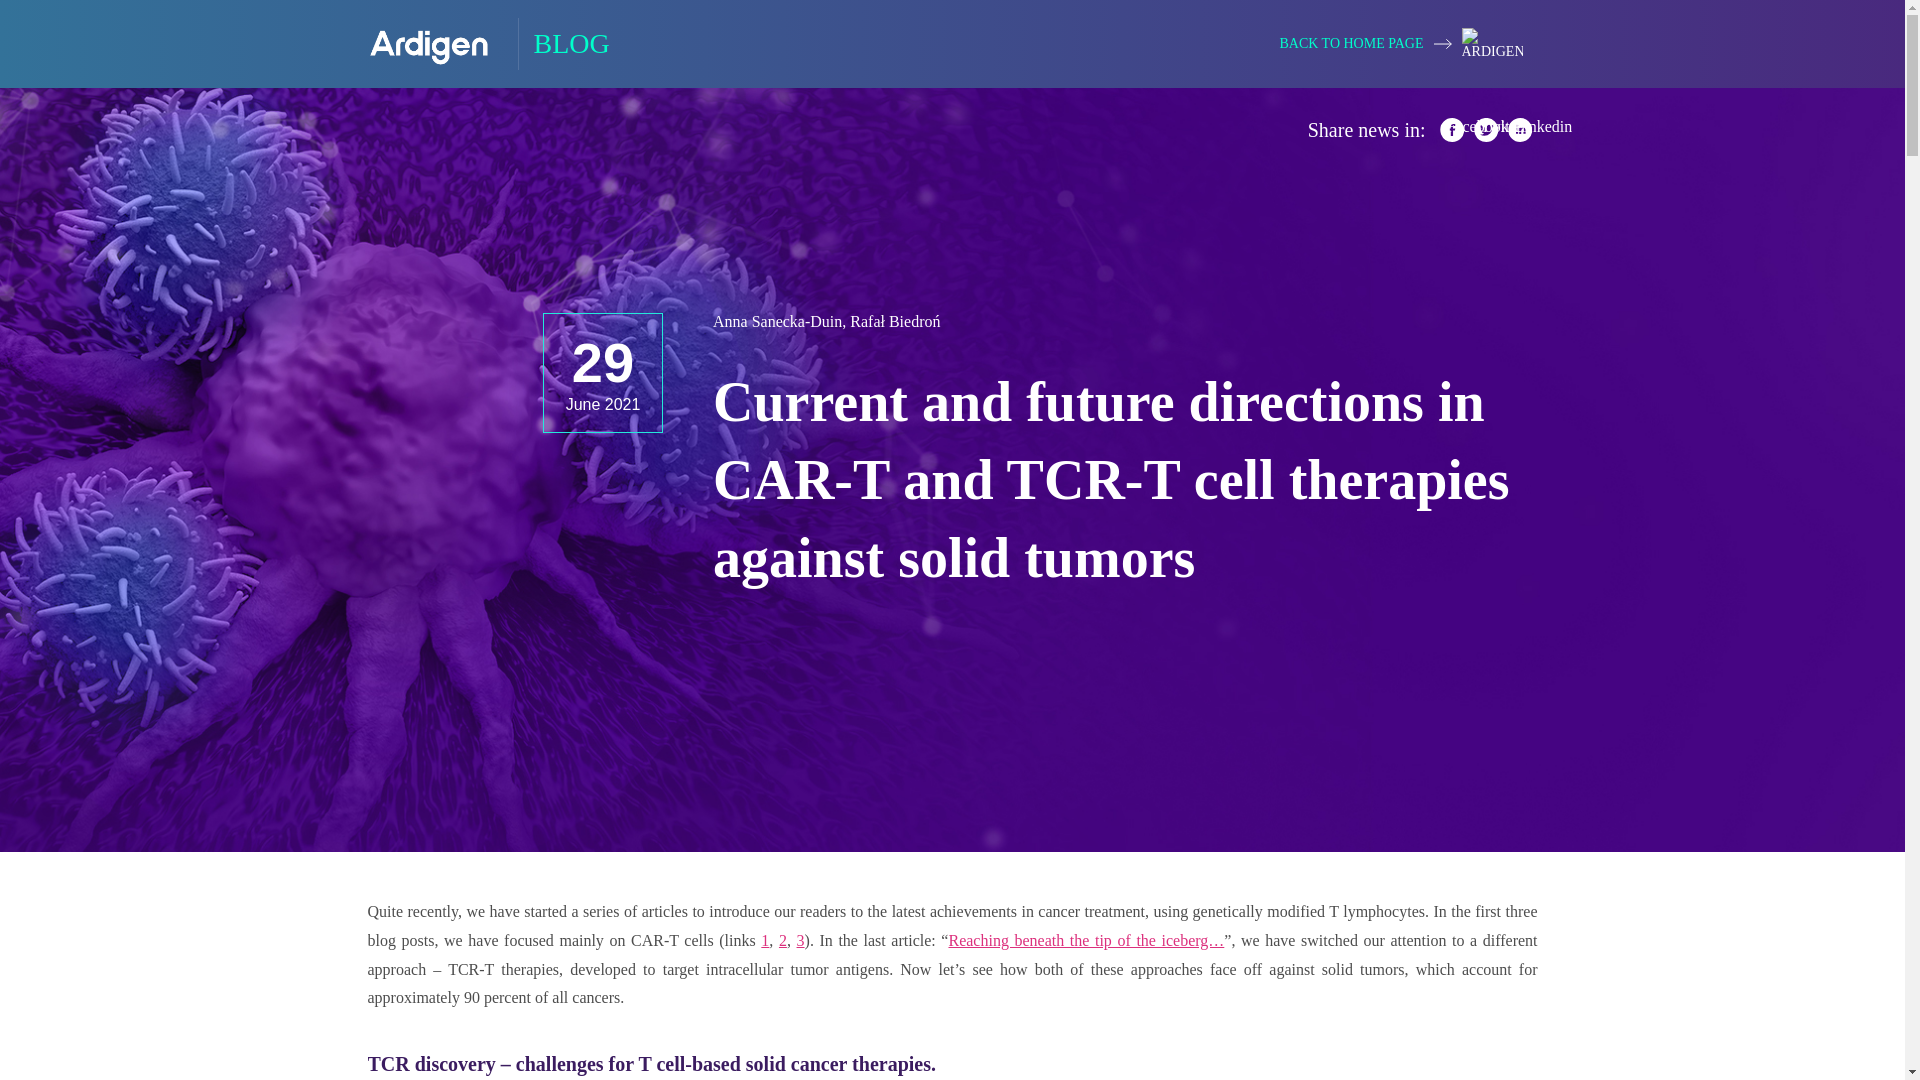 The width and height of the screenshot is (1920, 1080). What do you see at coordinates (1486, 129) in the screenshot?
I see `Twitter` at bounding box center [1486, 129].